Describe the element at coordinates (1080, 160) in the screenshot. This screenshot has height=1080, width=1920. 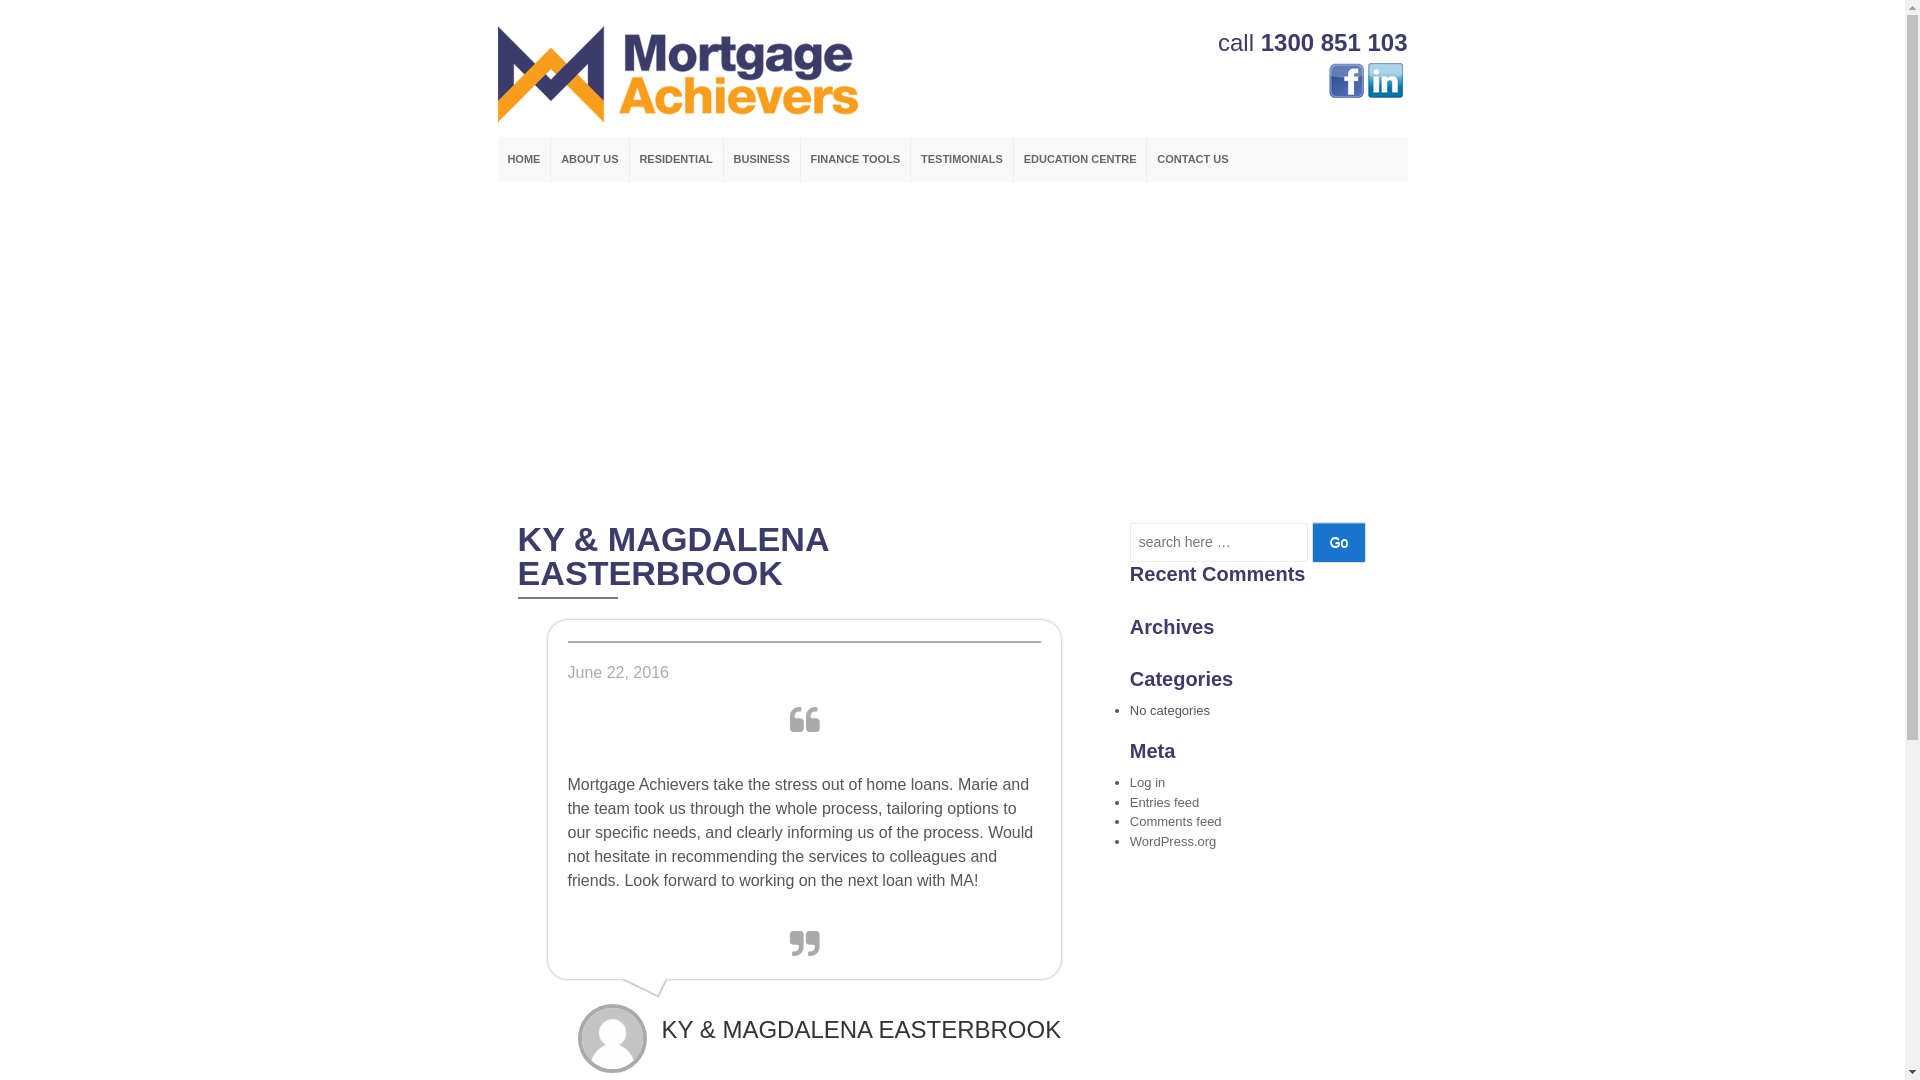
I see `EDUCATION CENTRE` at that location.